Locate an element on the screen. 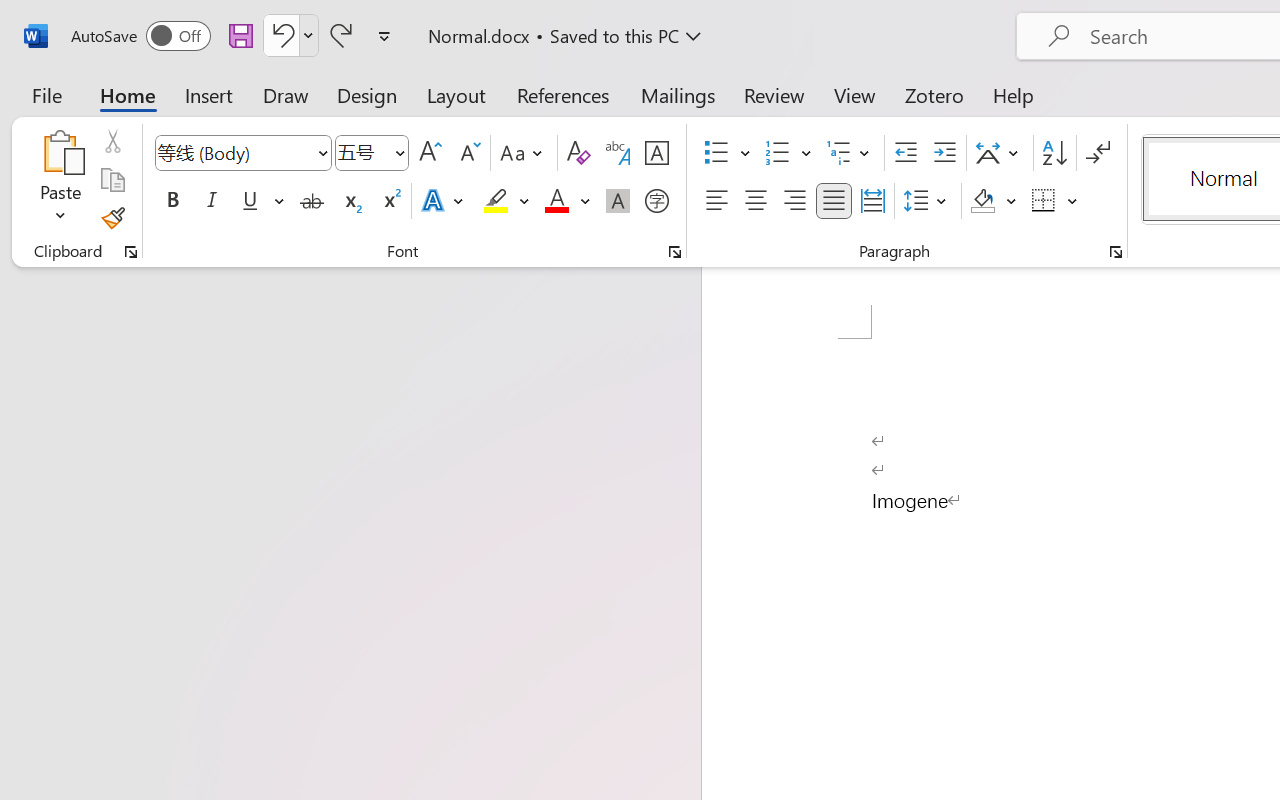 This screenshot has height=800, width=1280. Subscript is located at coordinates (350, 201).